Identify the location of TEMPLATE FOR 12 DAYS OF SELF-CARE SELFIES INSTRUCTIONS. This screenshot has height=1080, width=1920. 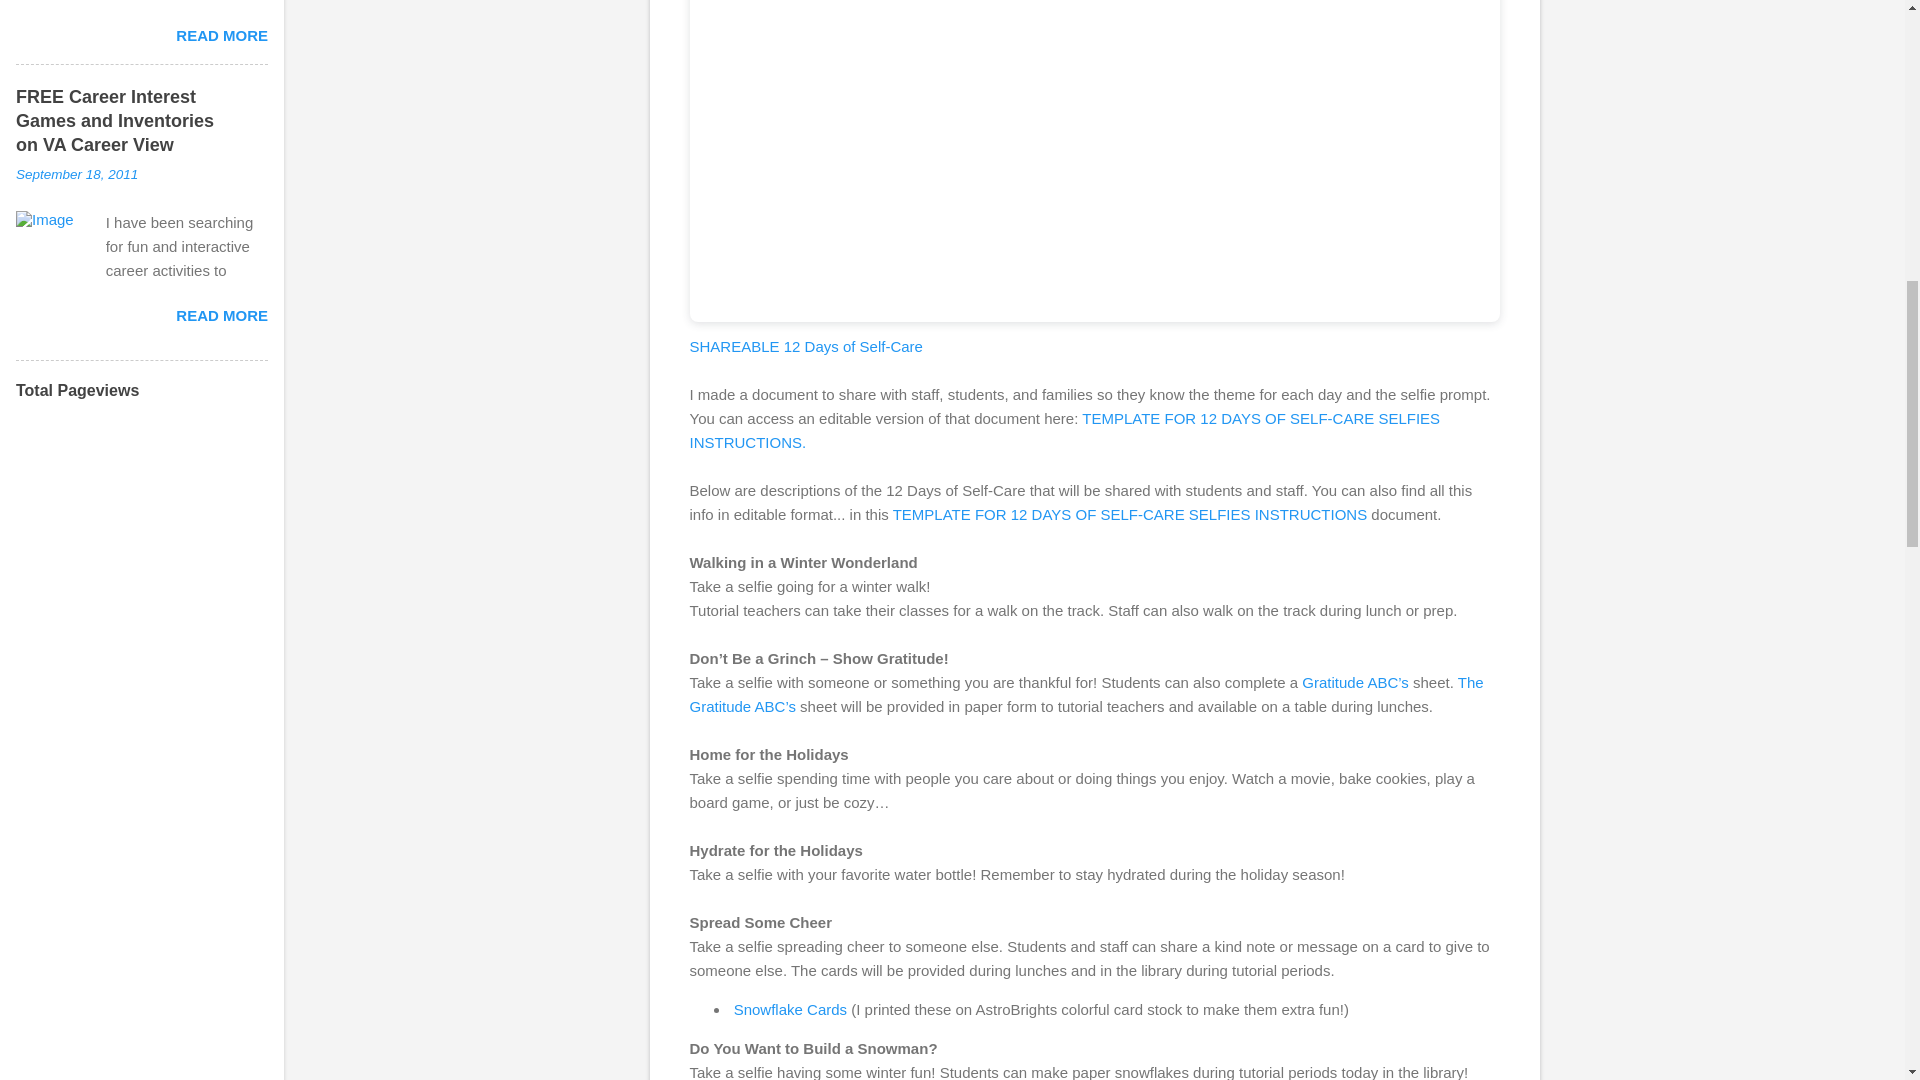
(1130, 514).